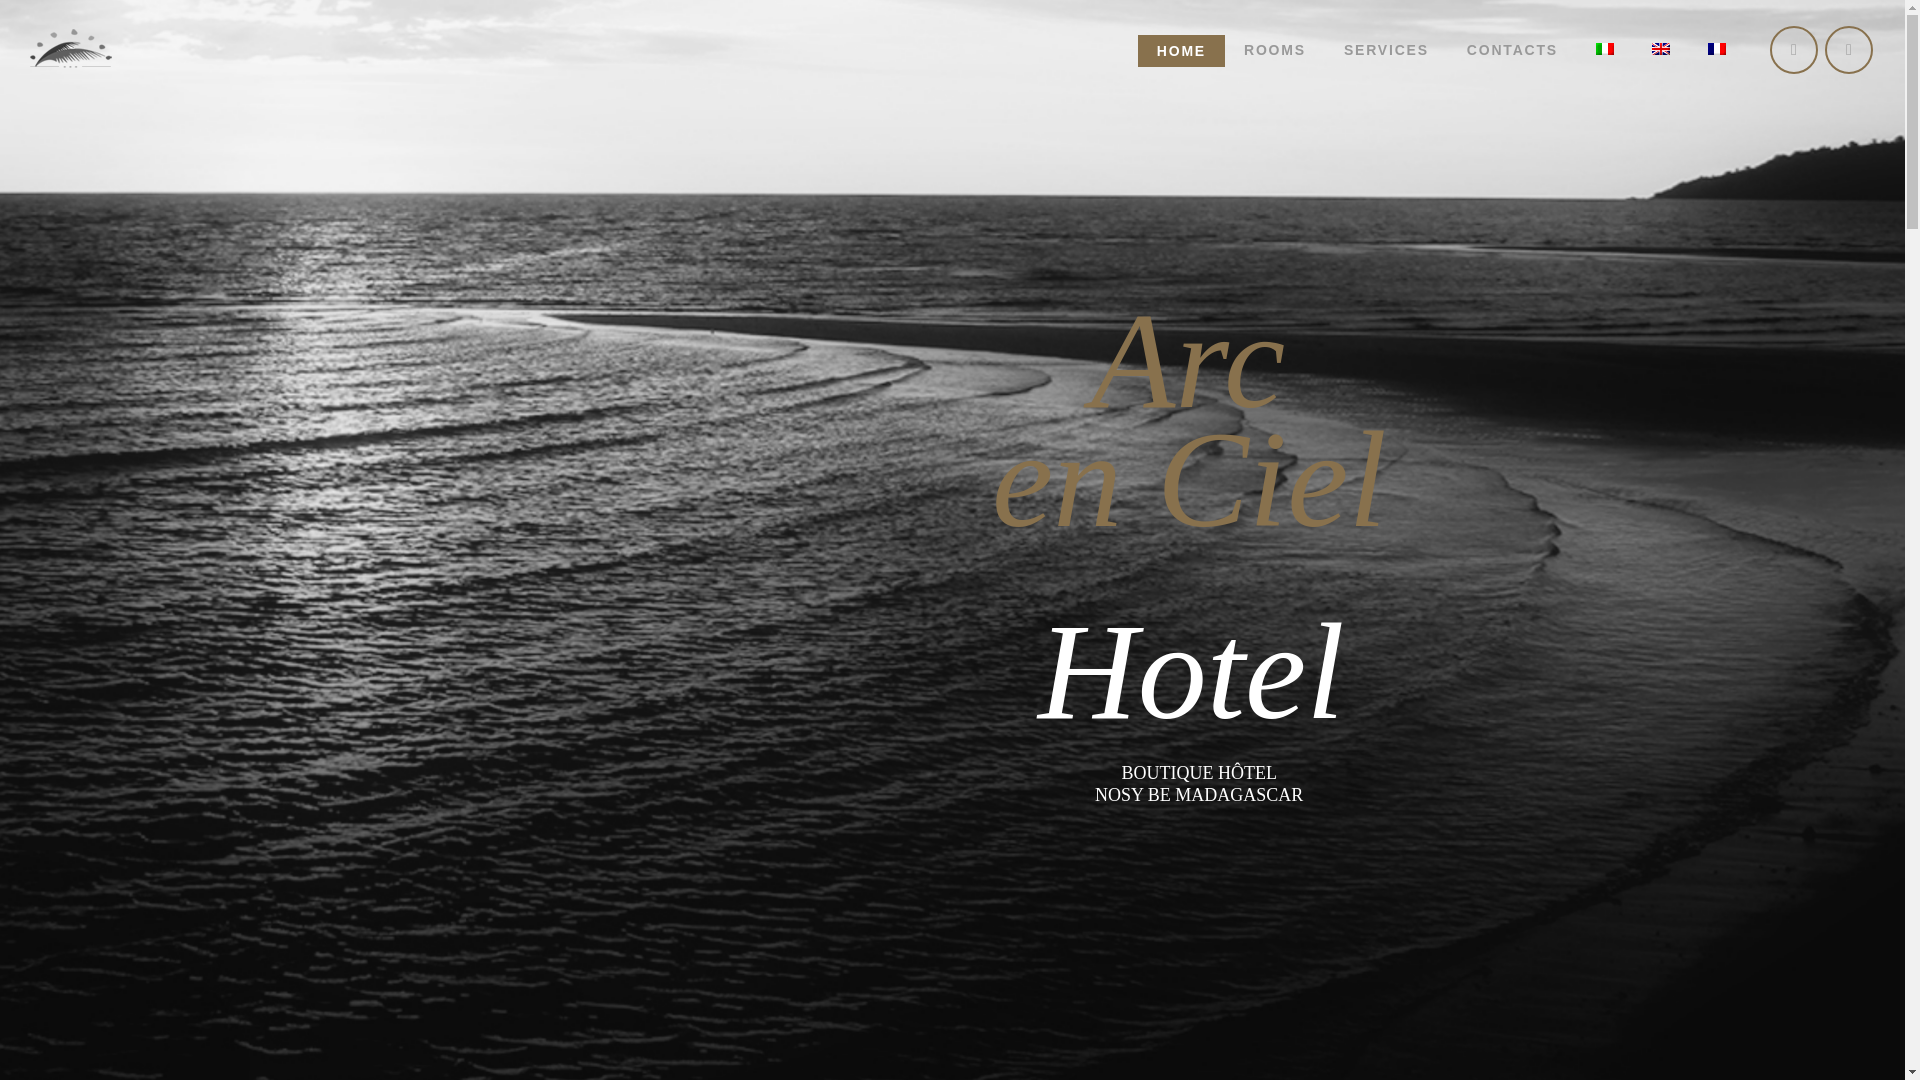 The height and width of the screenshot is (1080, 1920). Describe the element at coordinates (1274, 50) in the screenshot. I see `ROOMS` at that location.